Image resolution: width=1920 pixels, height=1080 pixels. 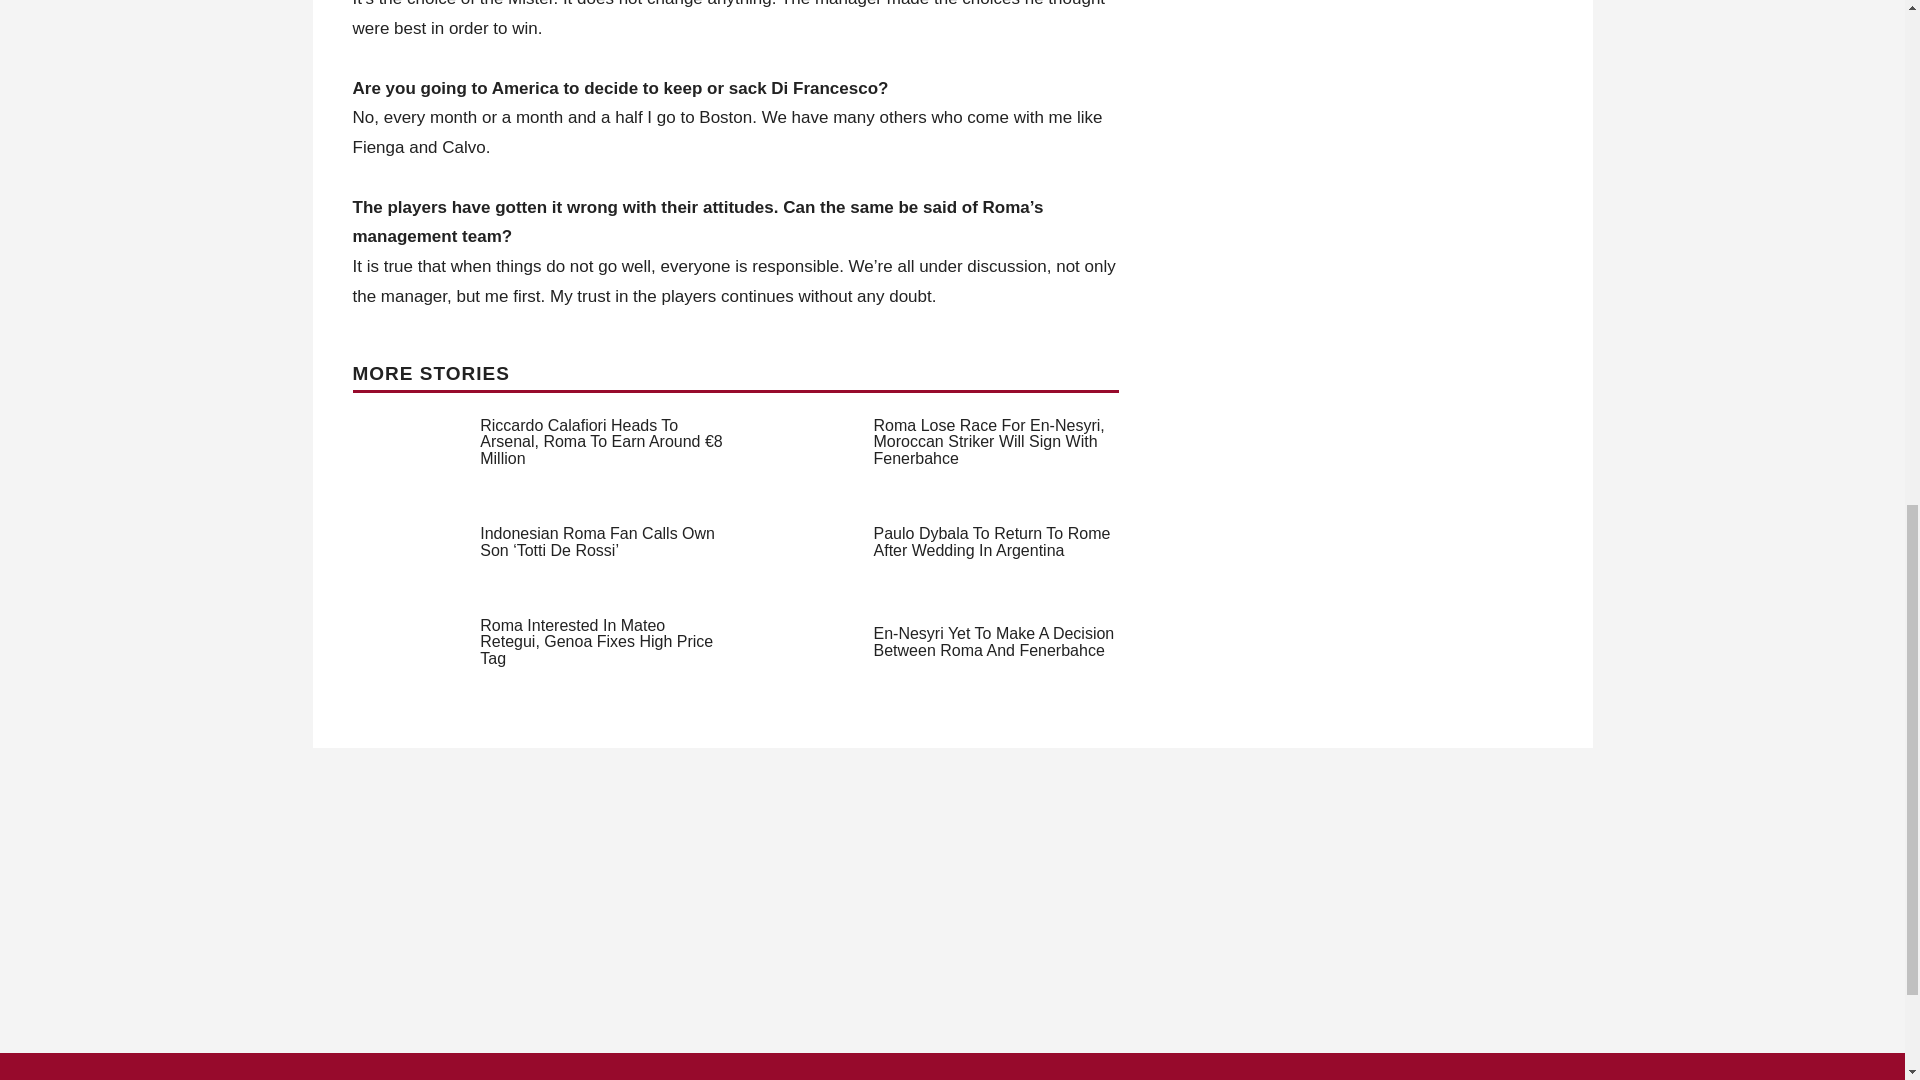 What do you see at coordinates (596, 642) in the screenshot?
I see `Roma Interested In Mateo Retegui, Genoa Fixes High Price Tag` at bounding box center [596, 642].